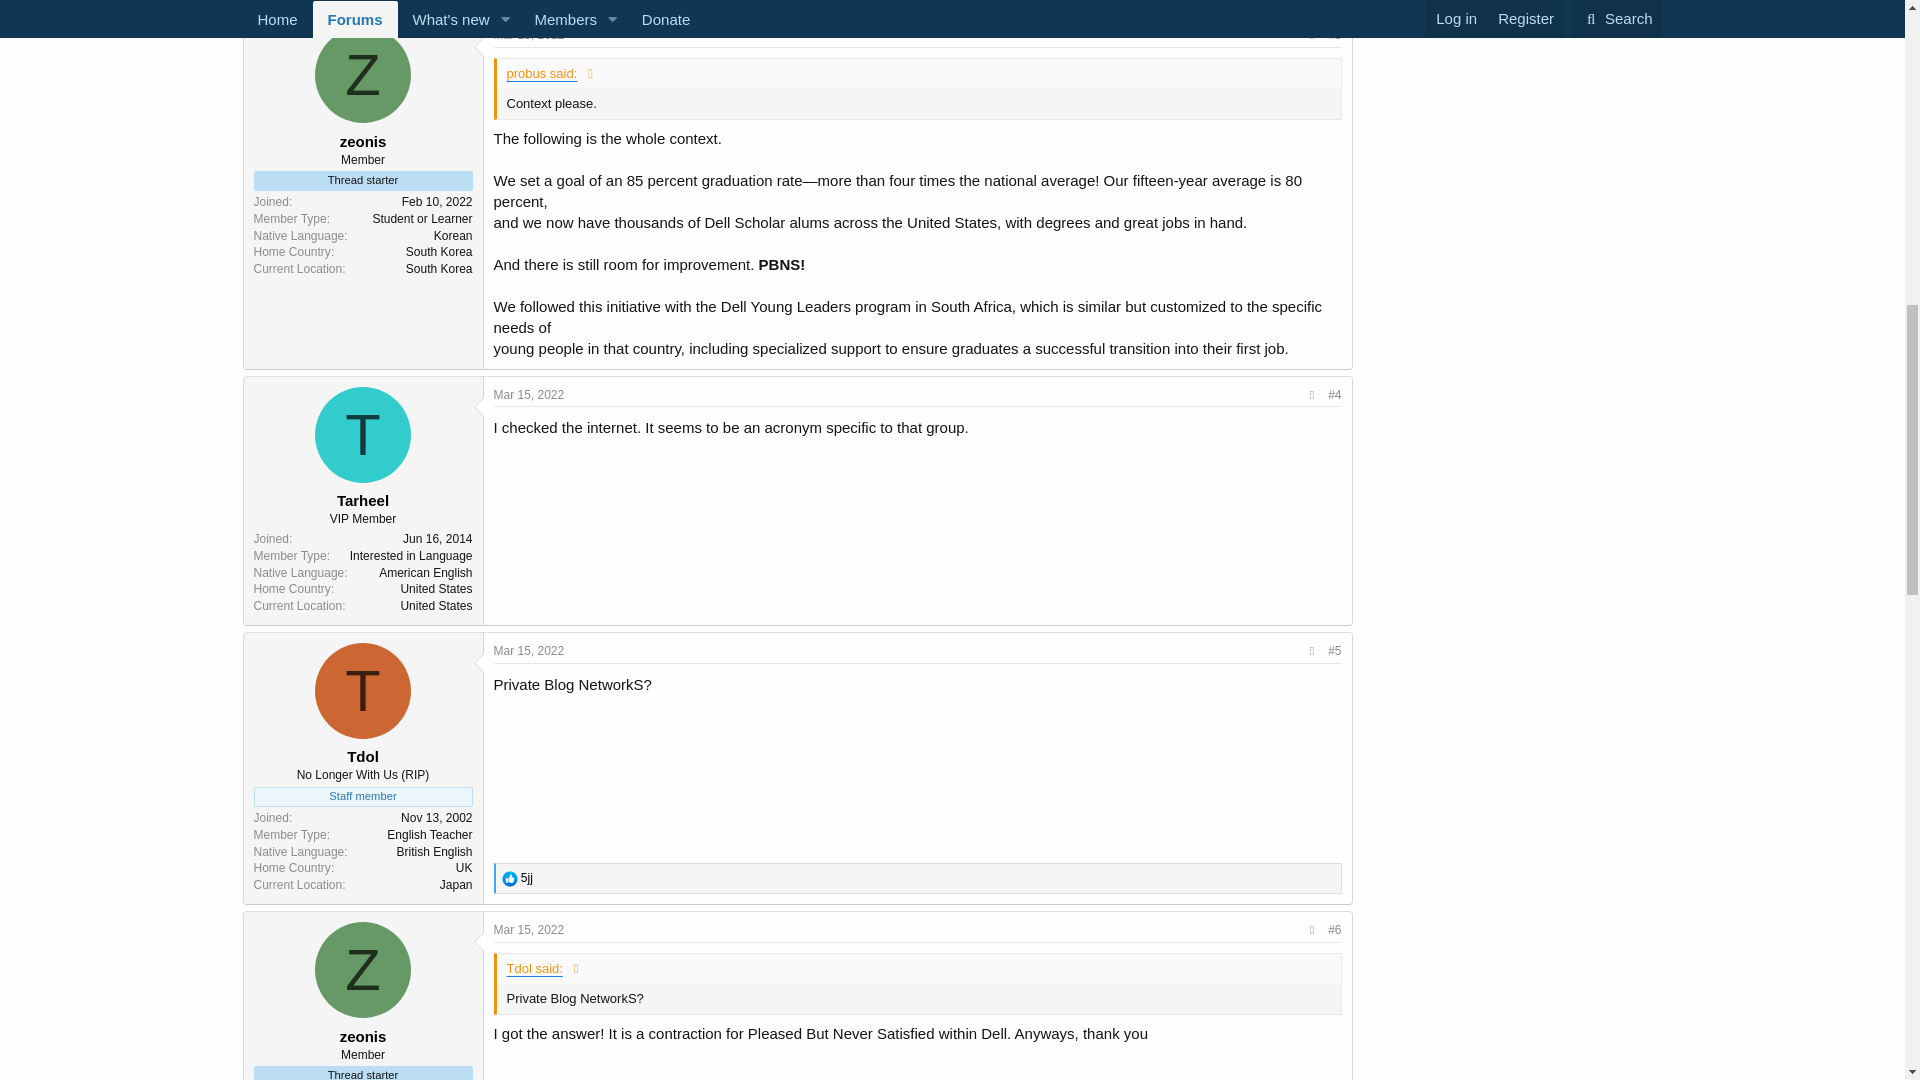 The width and height of the screenshot is (1920, 1080). Describe the element at coordinates (510, 878) in the screenshot. I see `Like` at that location.